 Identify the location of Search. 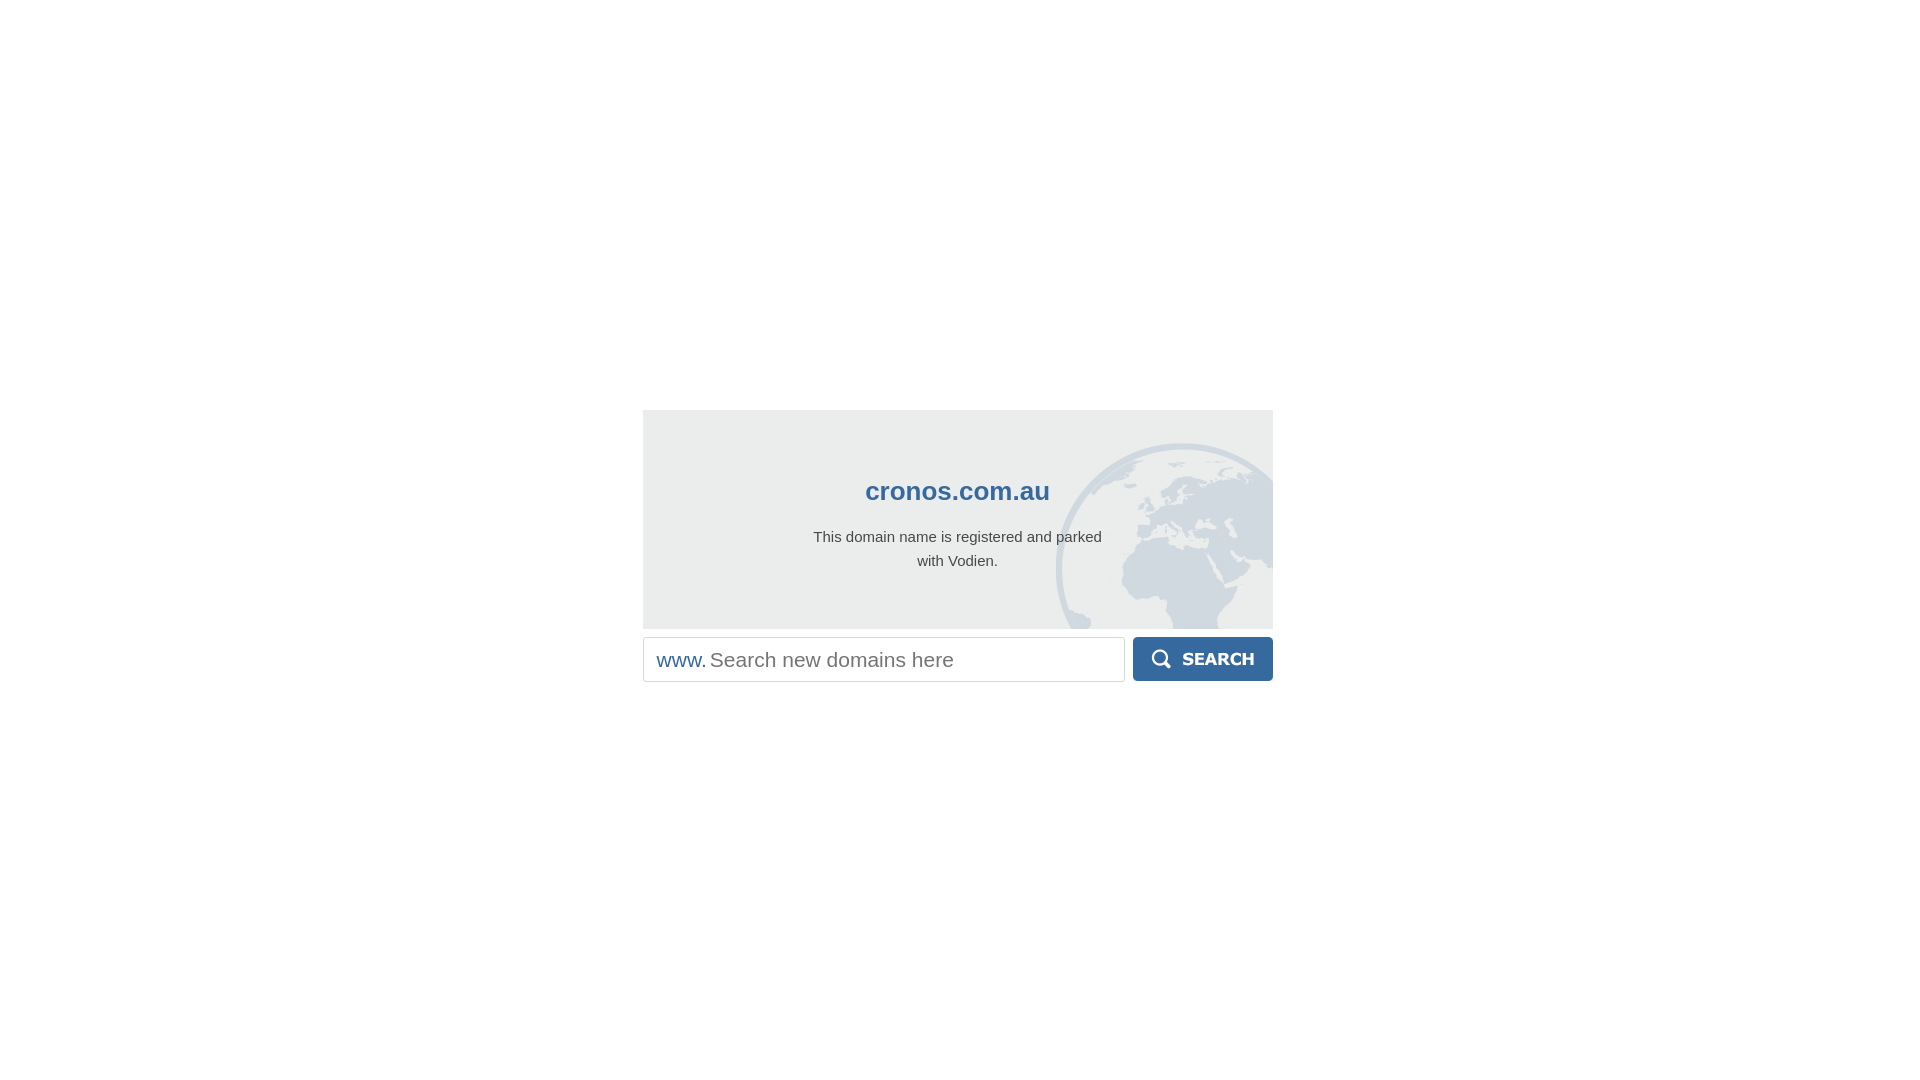
(1203, 659).